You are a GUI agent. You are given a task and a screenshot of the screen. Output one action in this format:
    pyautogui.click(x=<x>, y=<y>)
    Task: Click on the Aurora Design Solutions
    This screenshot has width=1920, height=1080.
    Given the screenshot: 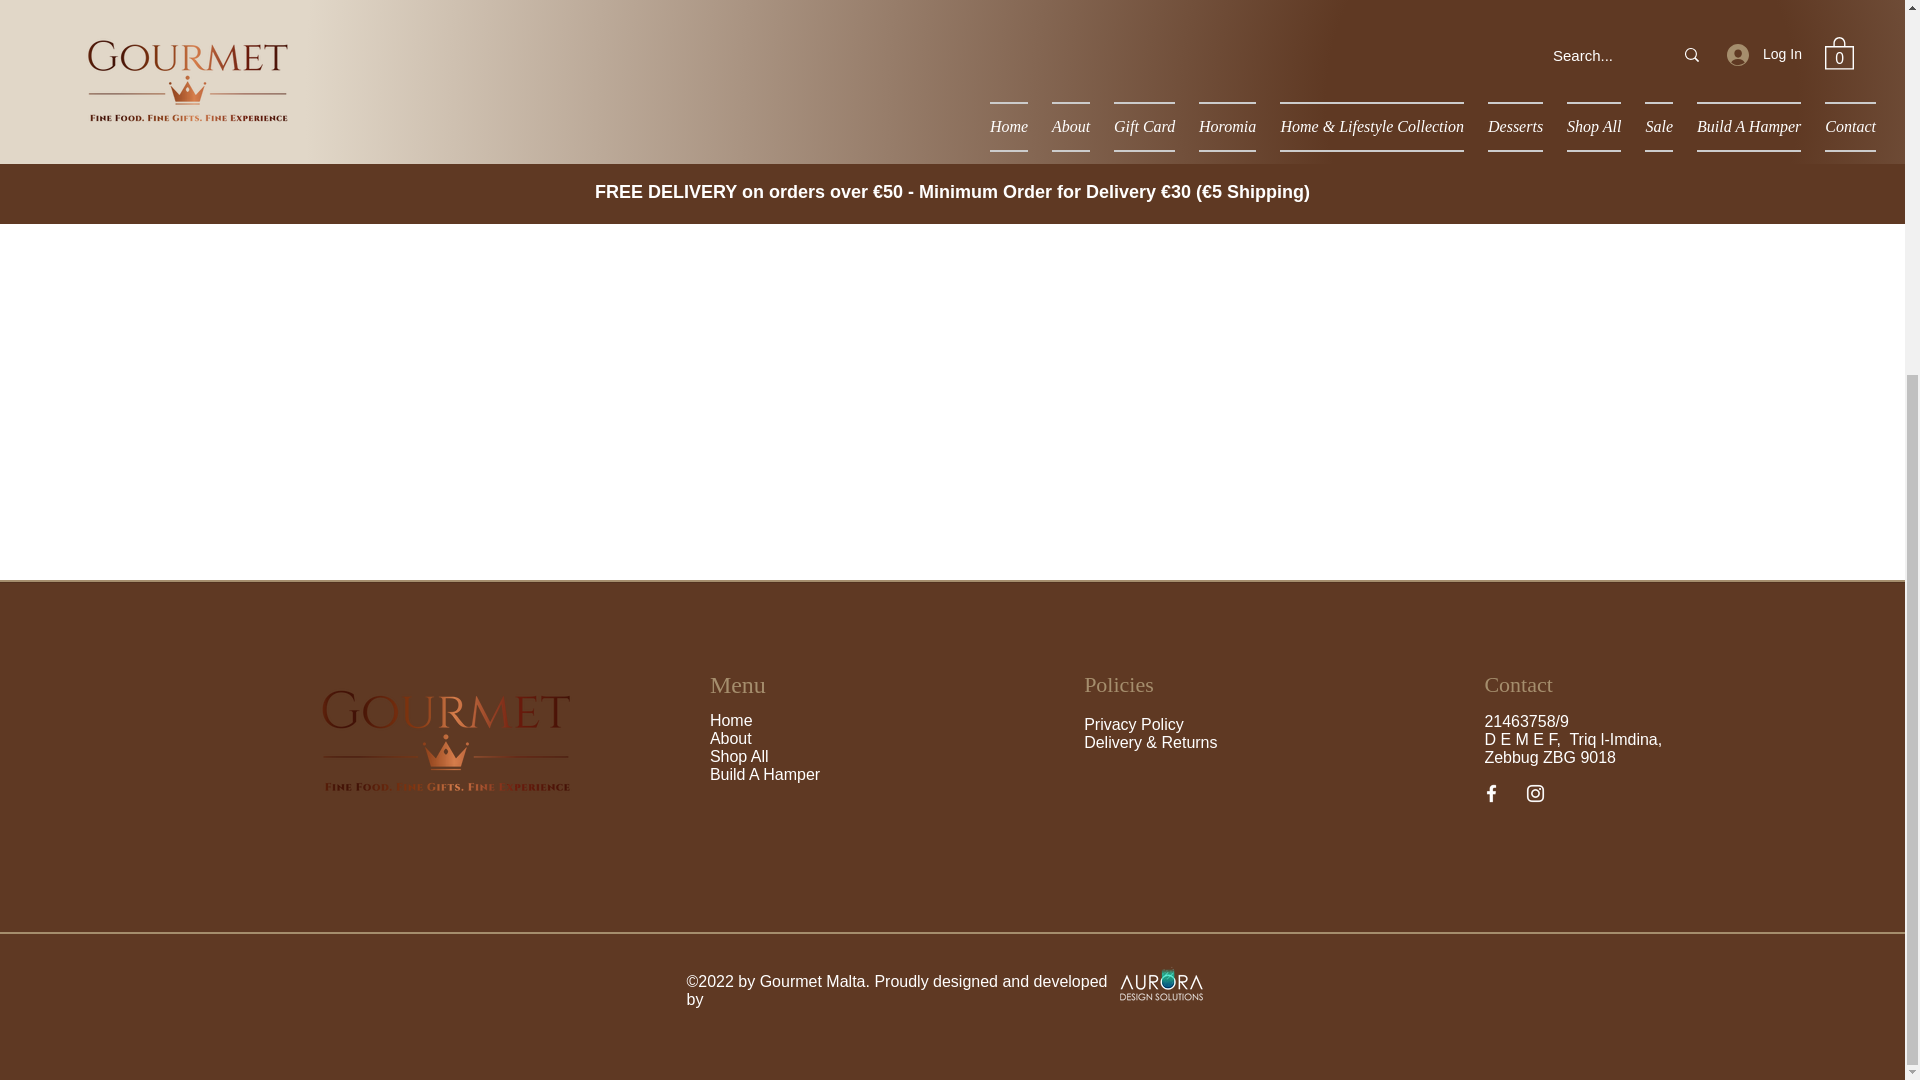 What is the action you would take?
    pyautogui.click(x=1160, y=983)
    